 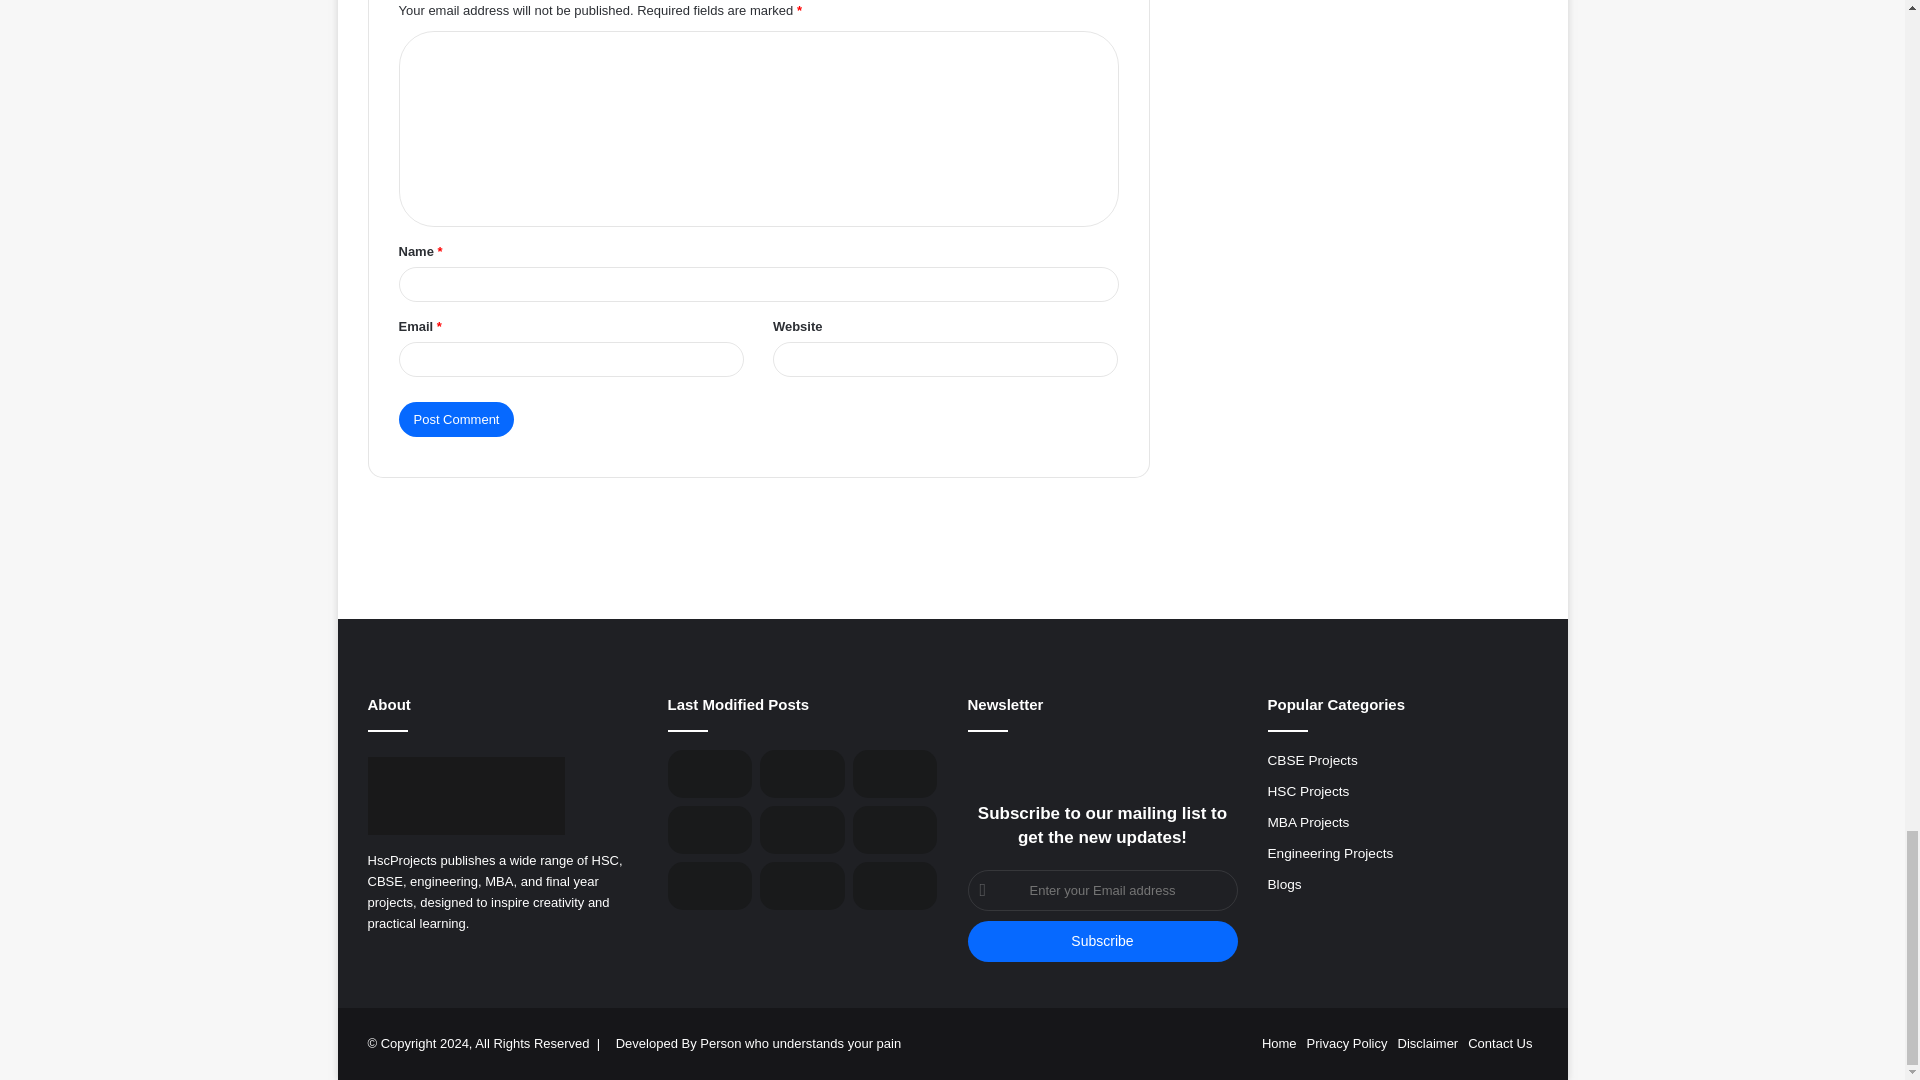 What do you see at coordinates (1102, 942) in the screenshot?
I see `Subscribe` at bounding box center [1102, 942].